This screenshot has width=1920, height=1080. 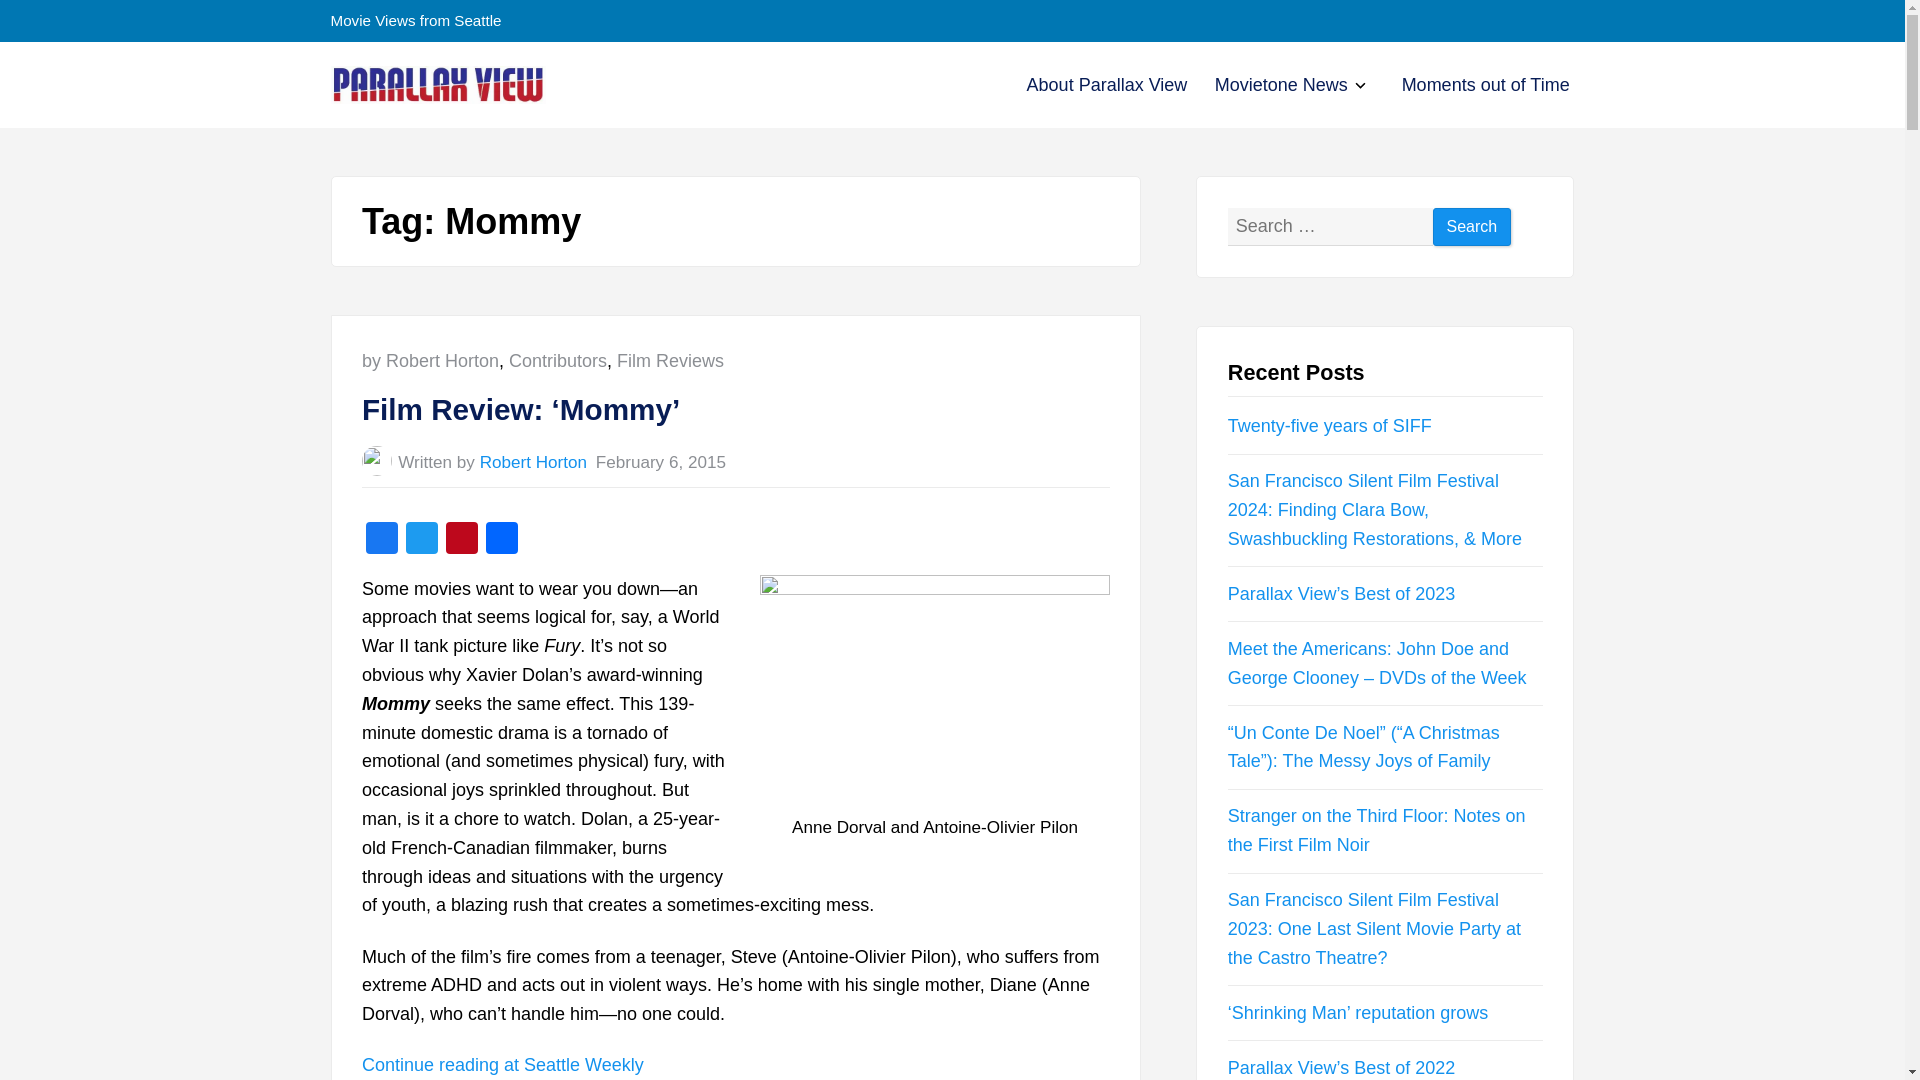 I want to click on Continue reading at Seattle Weekly, so click(x=502, y=1064).